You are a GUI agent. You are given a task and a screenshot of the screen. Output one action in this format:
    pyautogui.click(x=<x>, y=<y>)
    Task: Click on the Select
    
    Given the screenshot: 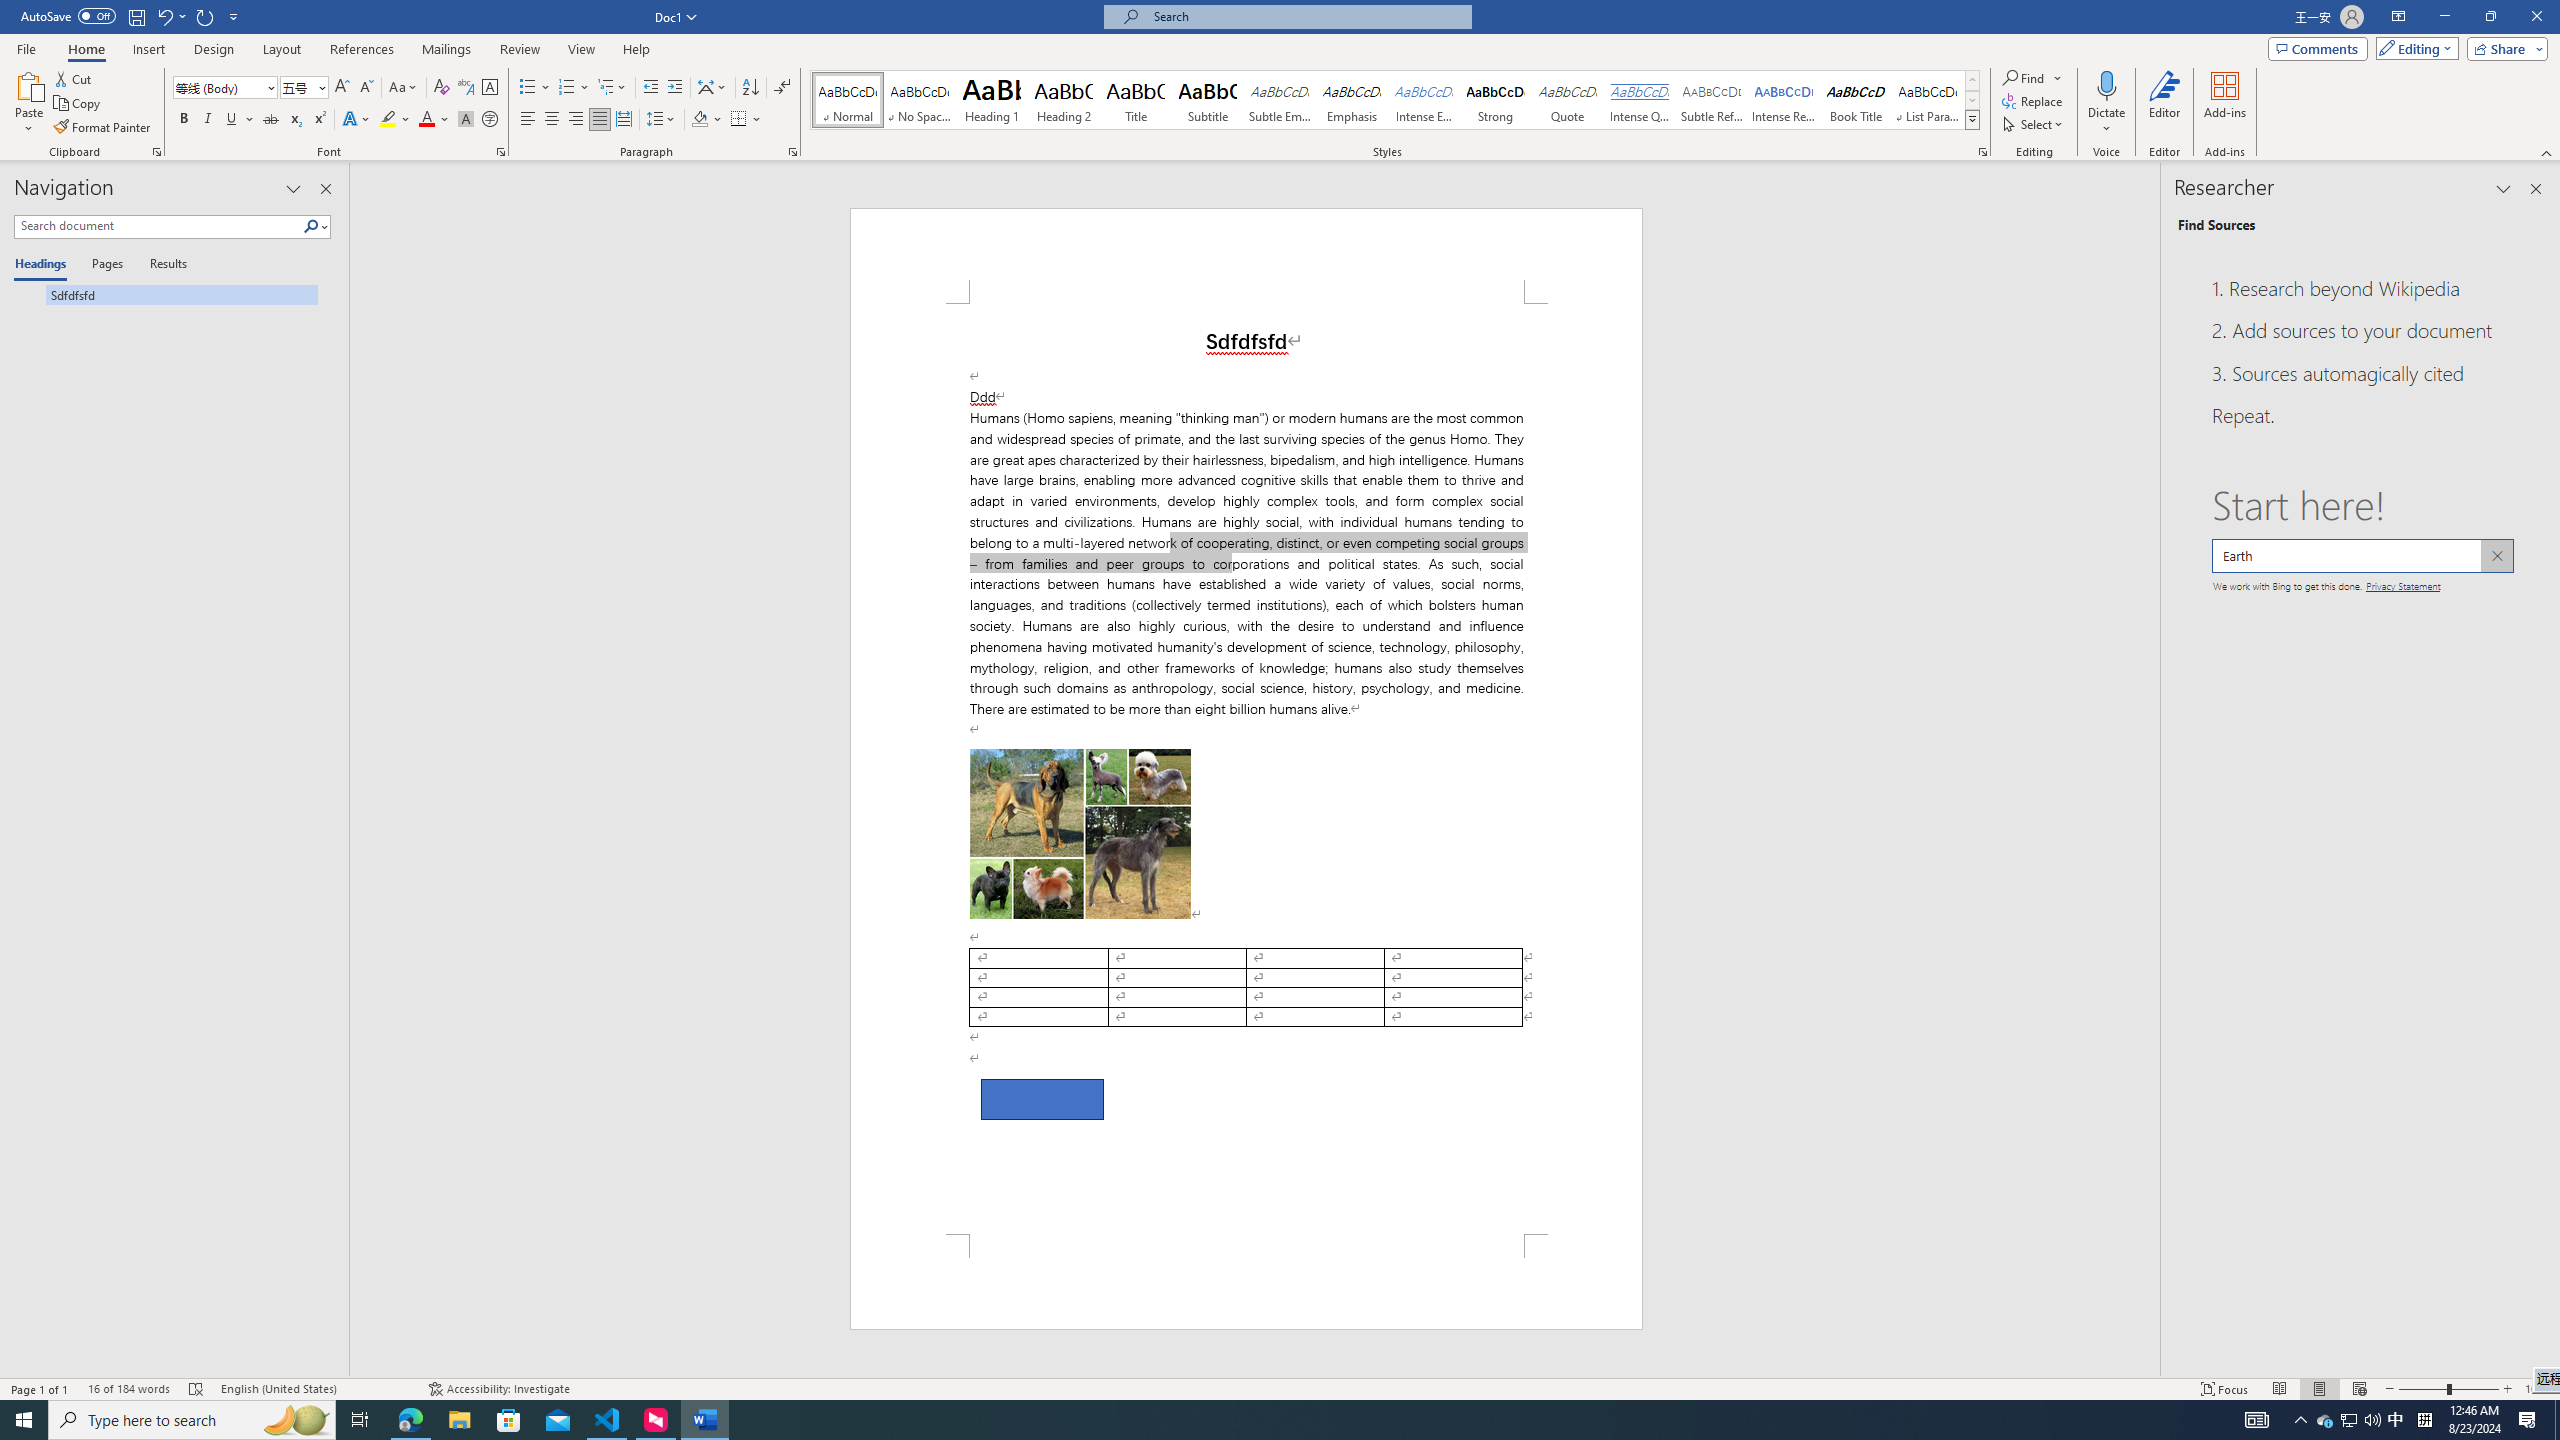 What is the action you would take?
    pyautogui.click(x=2035, y=124)
    